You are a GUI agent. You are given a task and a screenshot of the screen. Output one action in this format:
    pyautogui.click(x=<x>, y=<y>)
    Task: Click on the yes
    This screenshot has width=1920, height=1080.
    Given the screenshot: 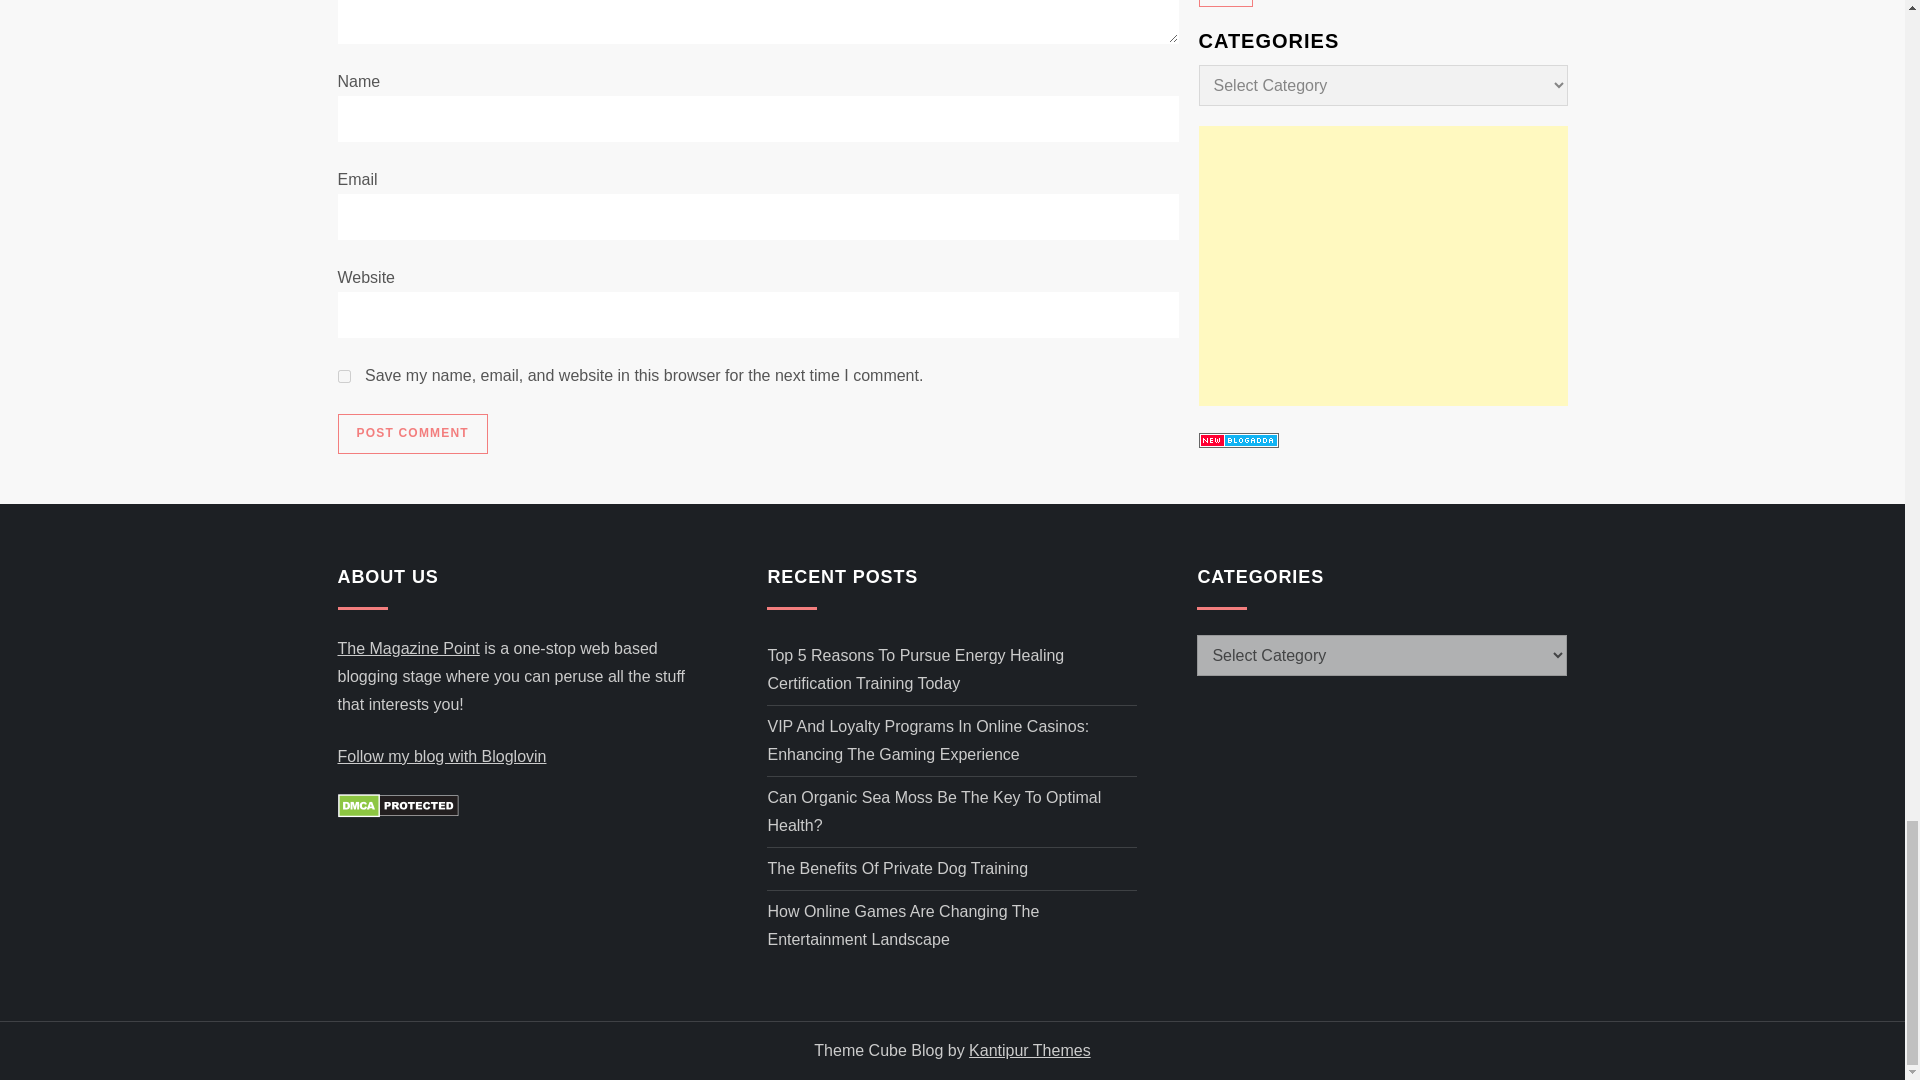 What is the action you would take?
    pyautogui.click(x=344, y=376)
    